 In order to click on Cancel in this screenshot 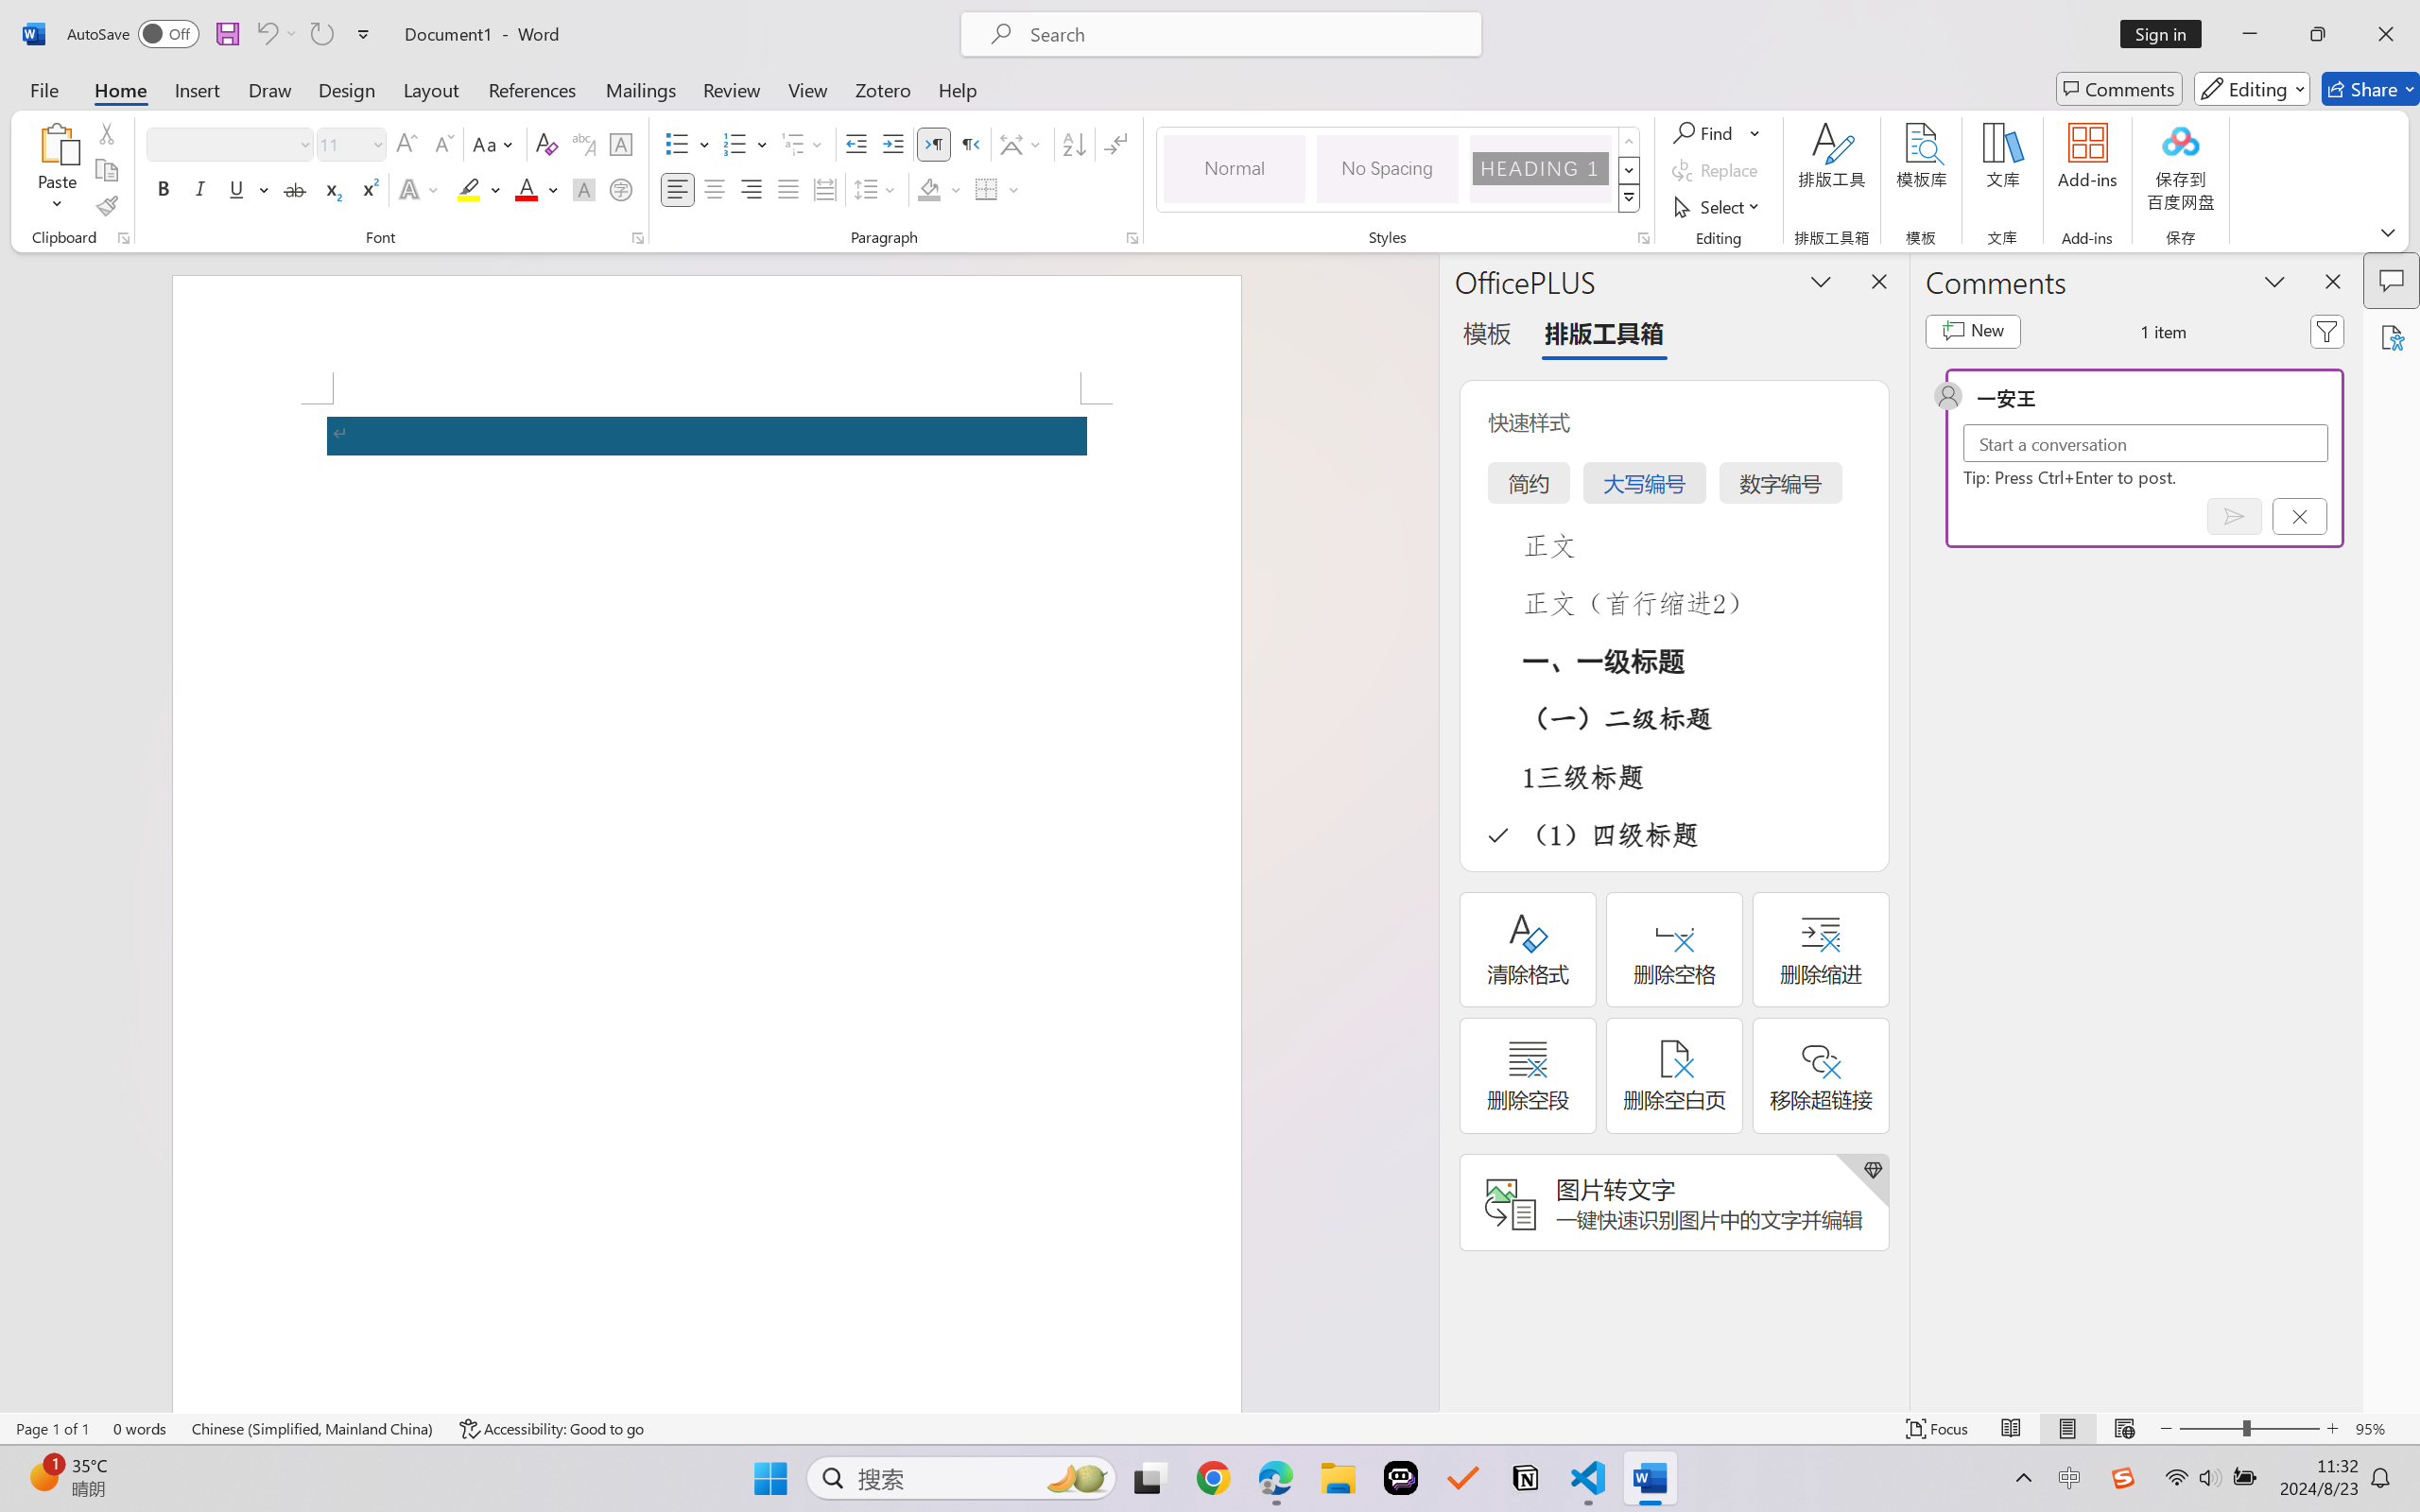, I will do `click(2299, 516)`.